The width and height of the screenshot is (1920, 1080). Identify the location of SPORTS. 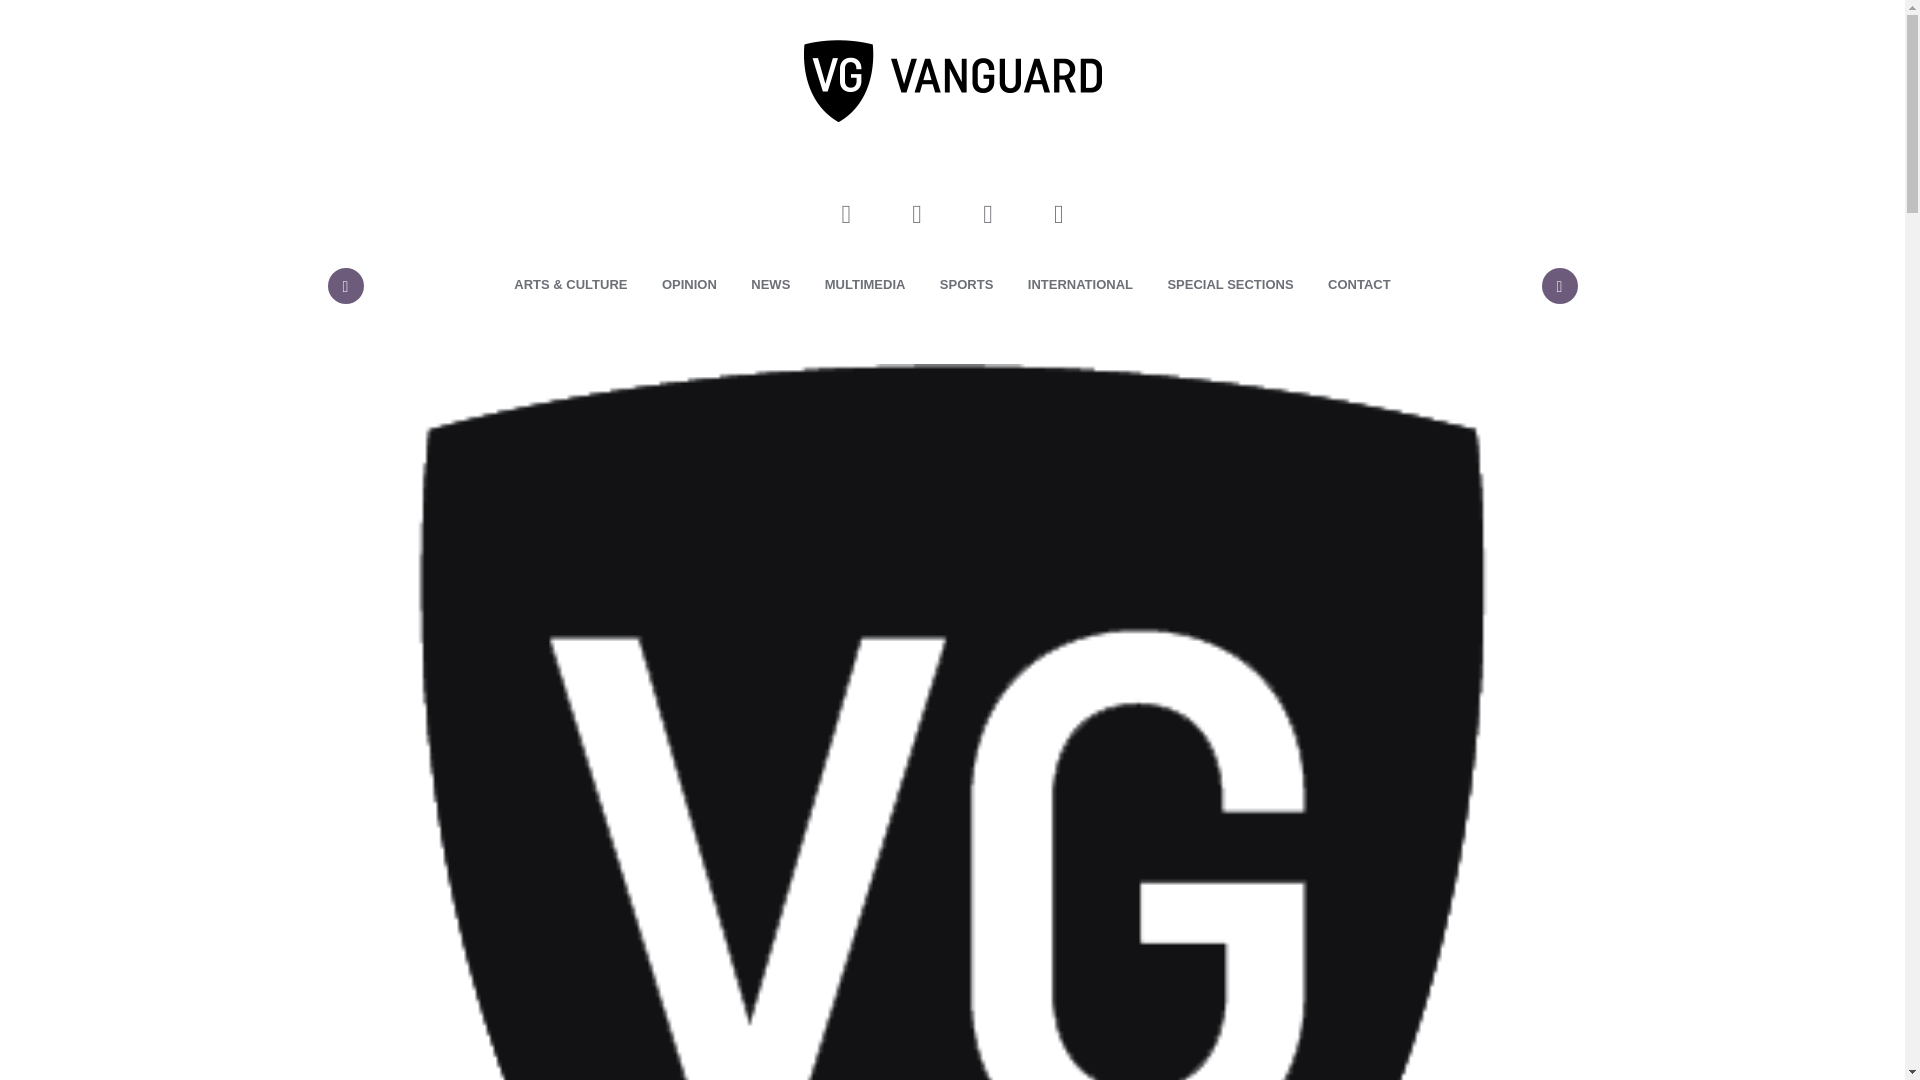
(966, 285).